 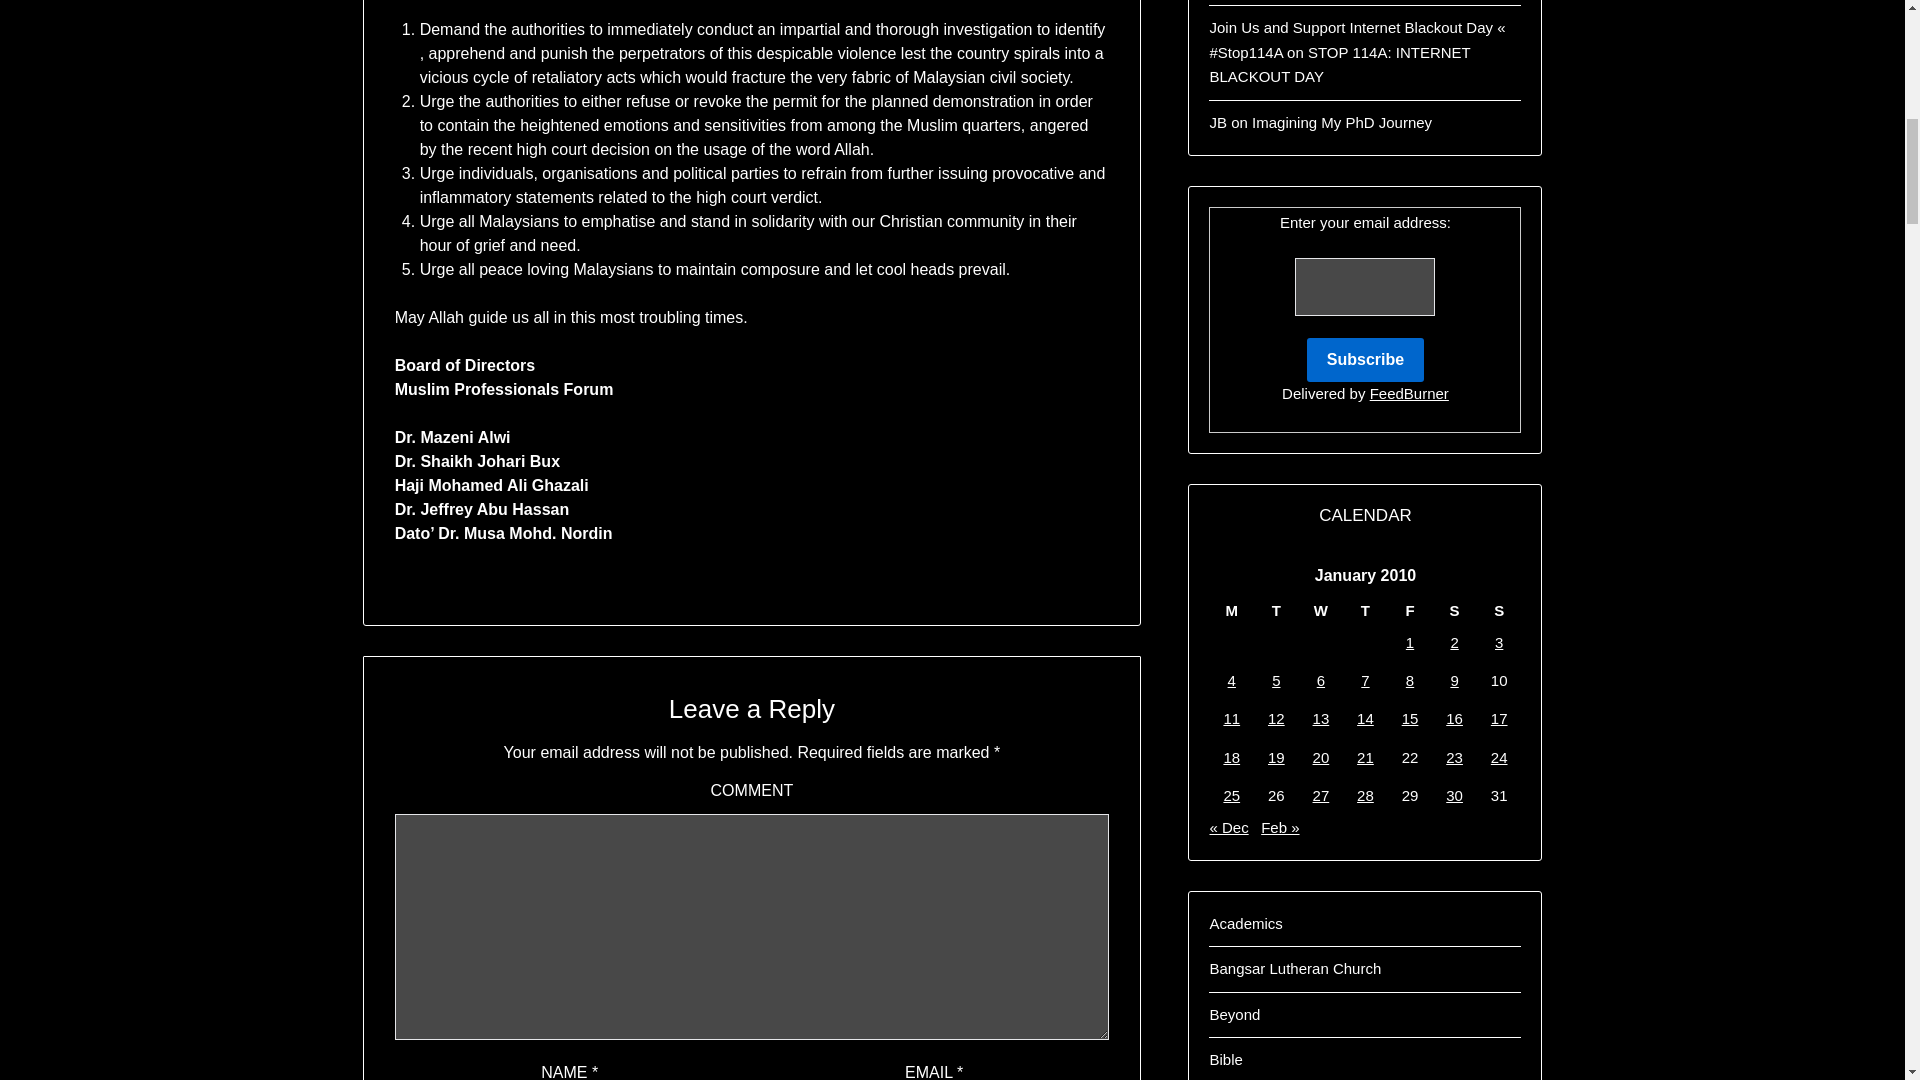 I want to click on Thursday, so click(x=1365, y=611).